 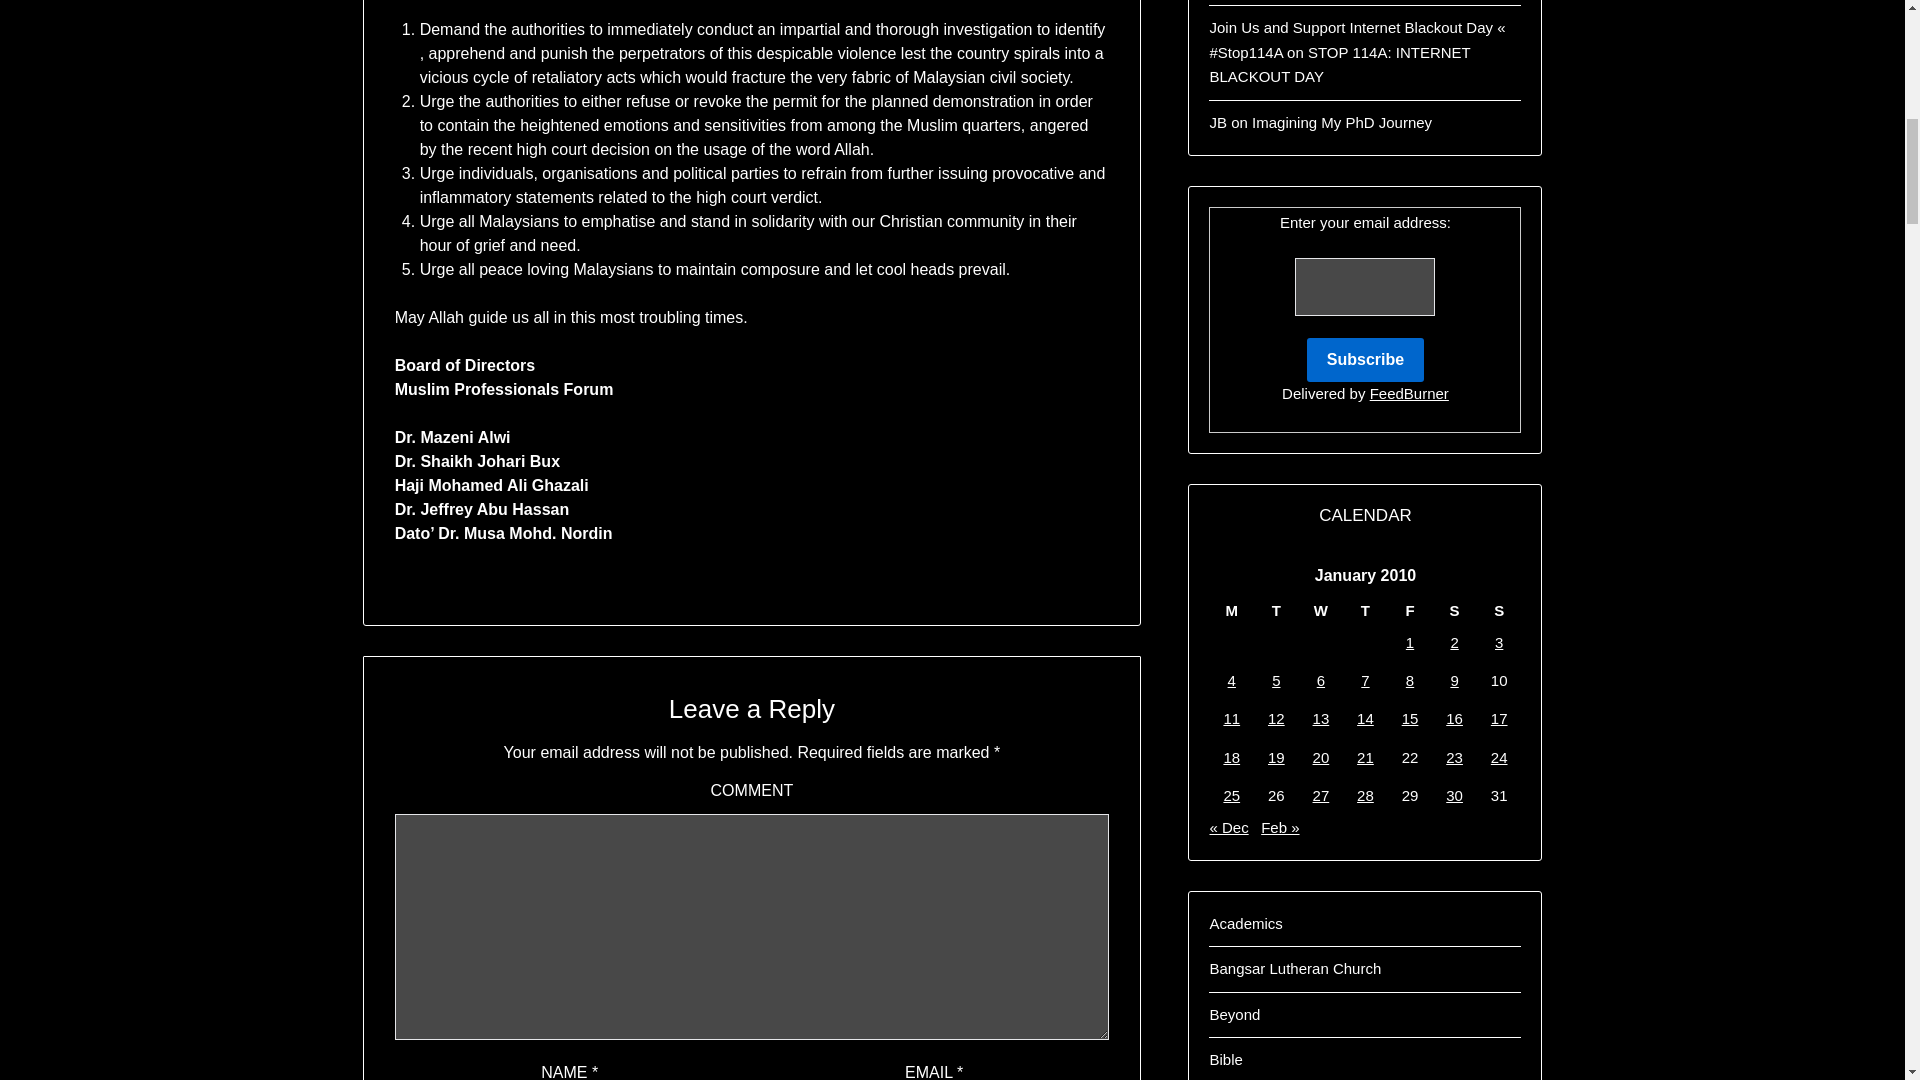 I want to click on Thursday, so click(x=1365, y=611).